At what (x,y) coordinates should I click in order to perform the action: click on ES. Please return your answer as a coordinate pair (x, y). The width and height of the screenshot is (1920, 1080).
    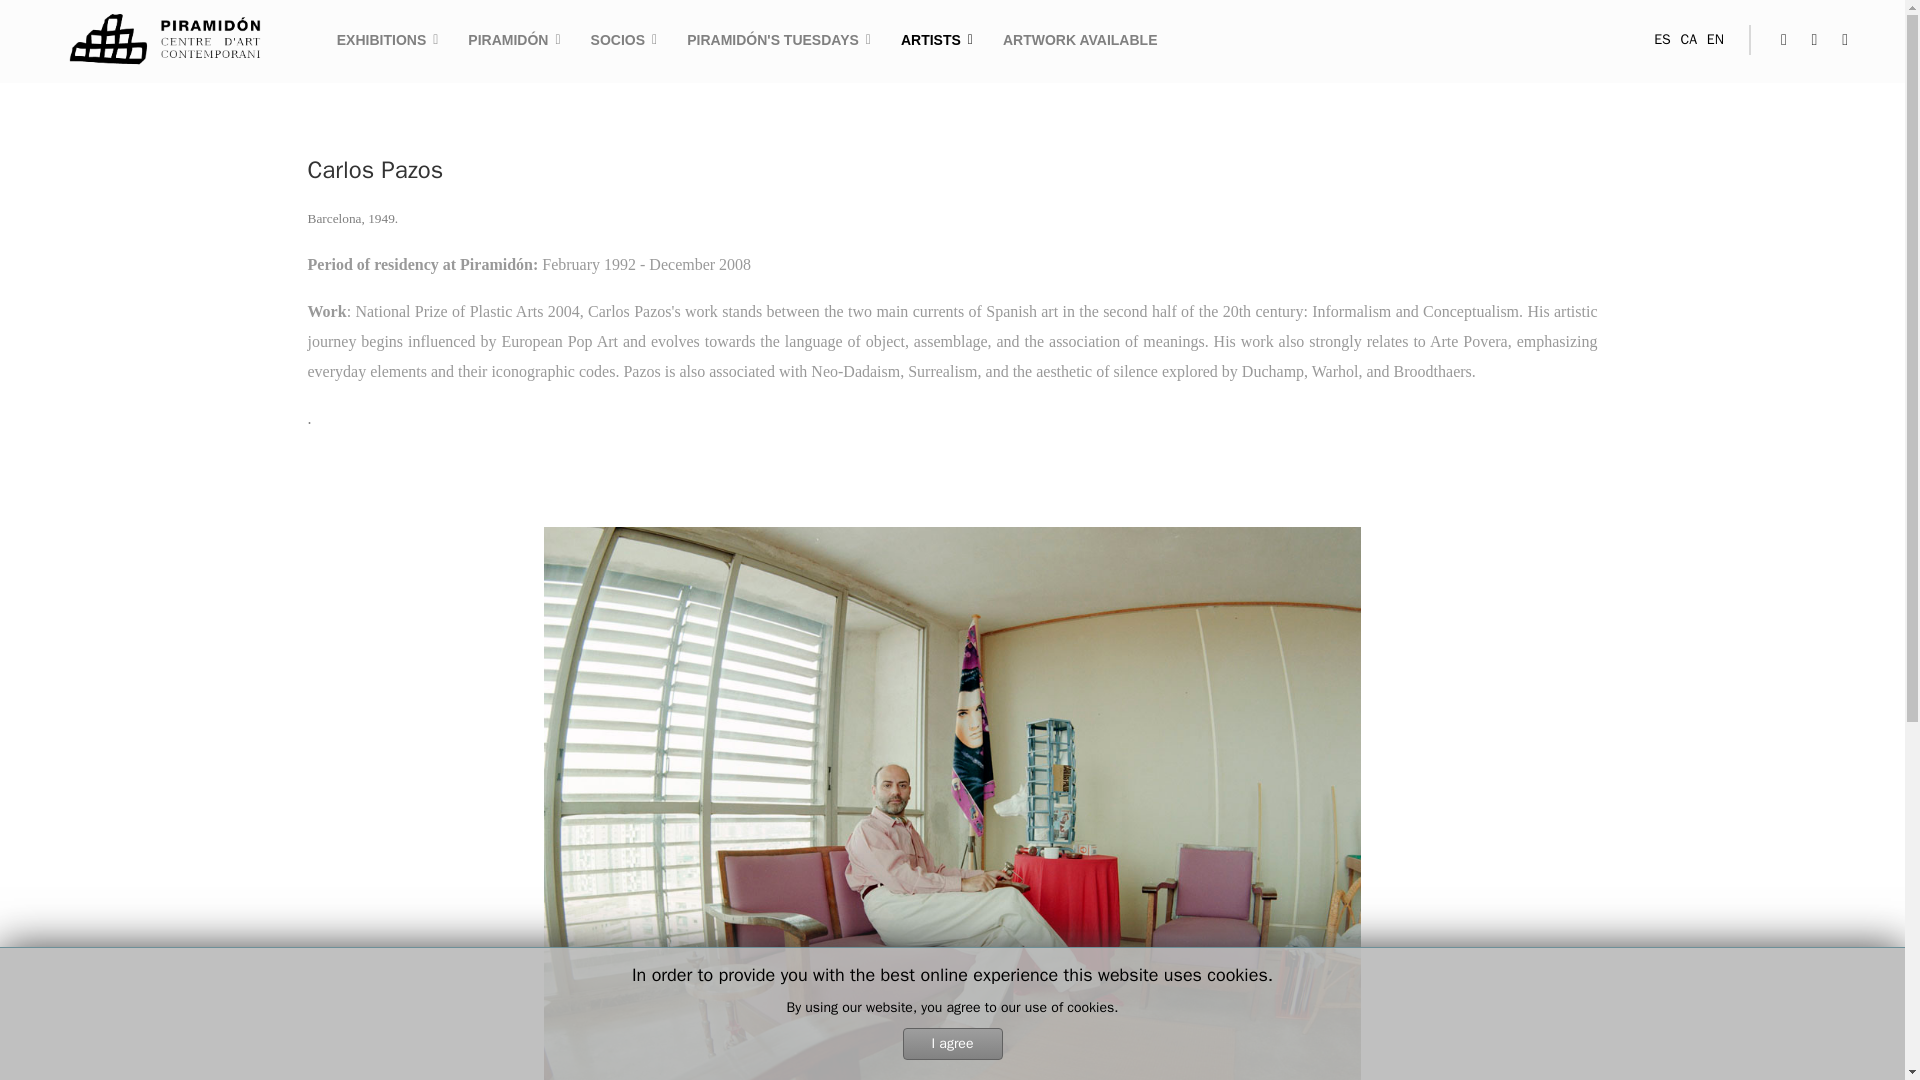
    Looking at the image, I should click on (1662, 39).